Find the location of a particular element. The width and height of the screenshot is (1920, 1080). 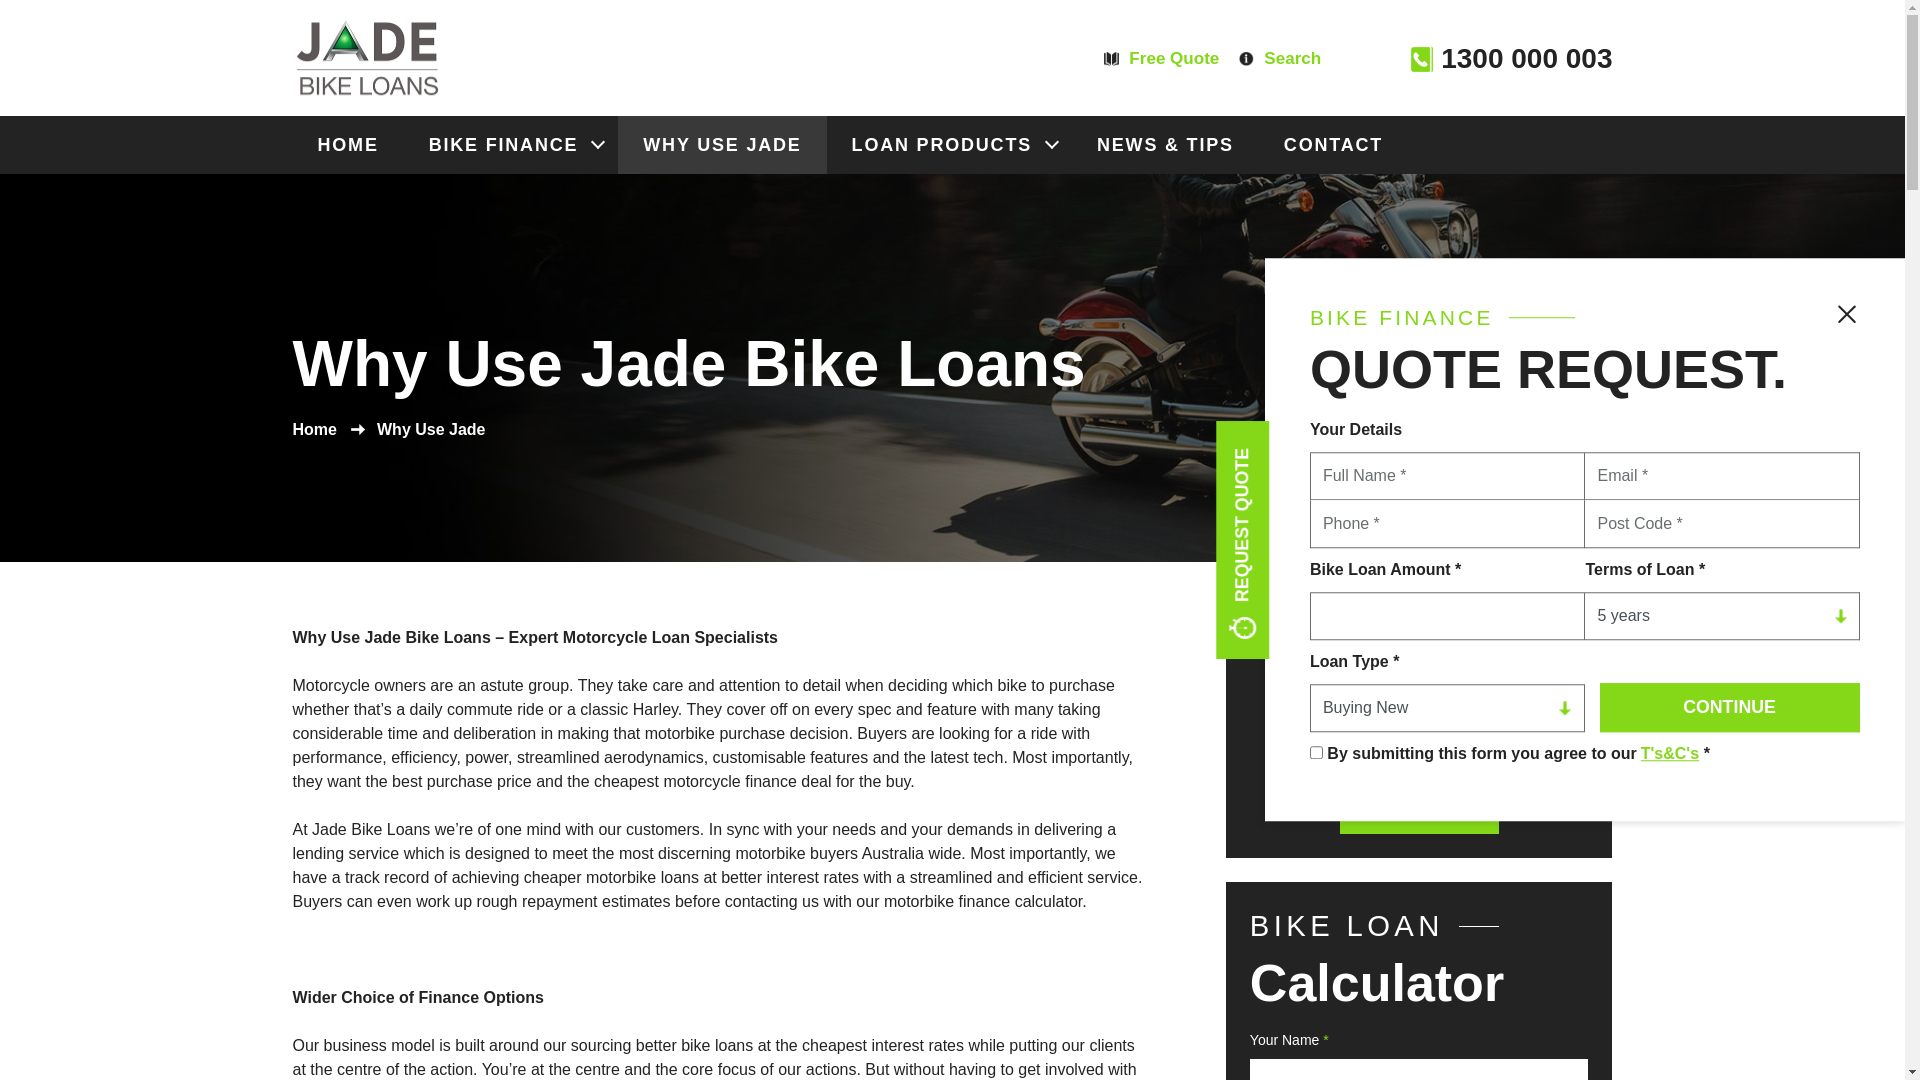

HOME is located at coordinates (348, 145).